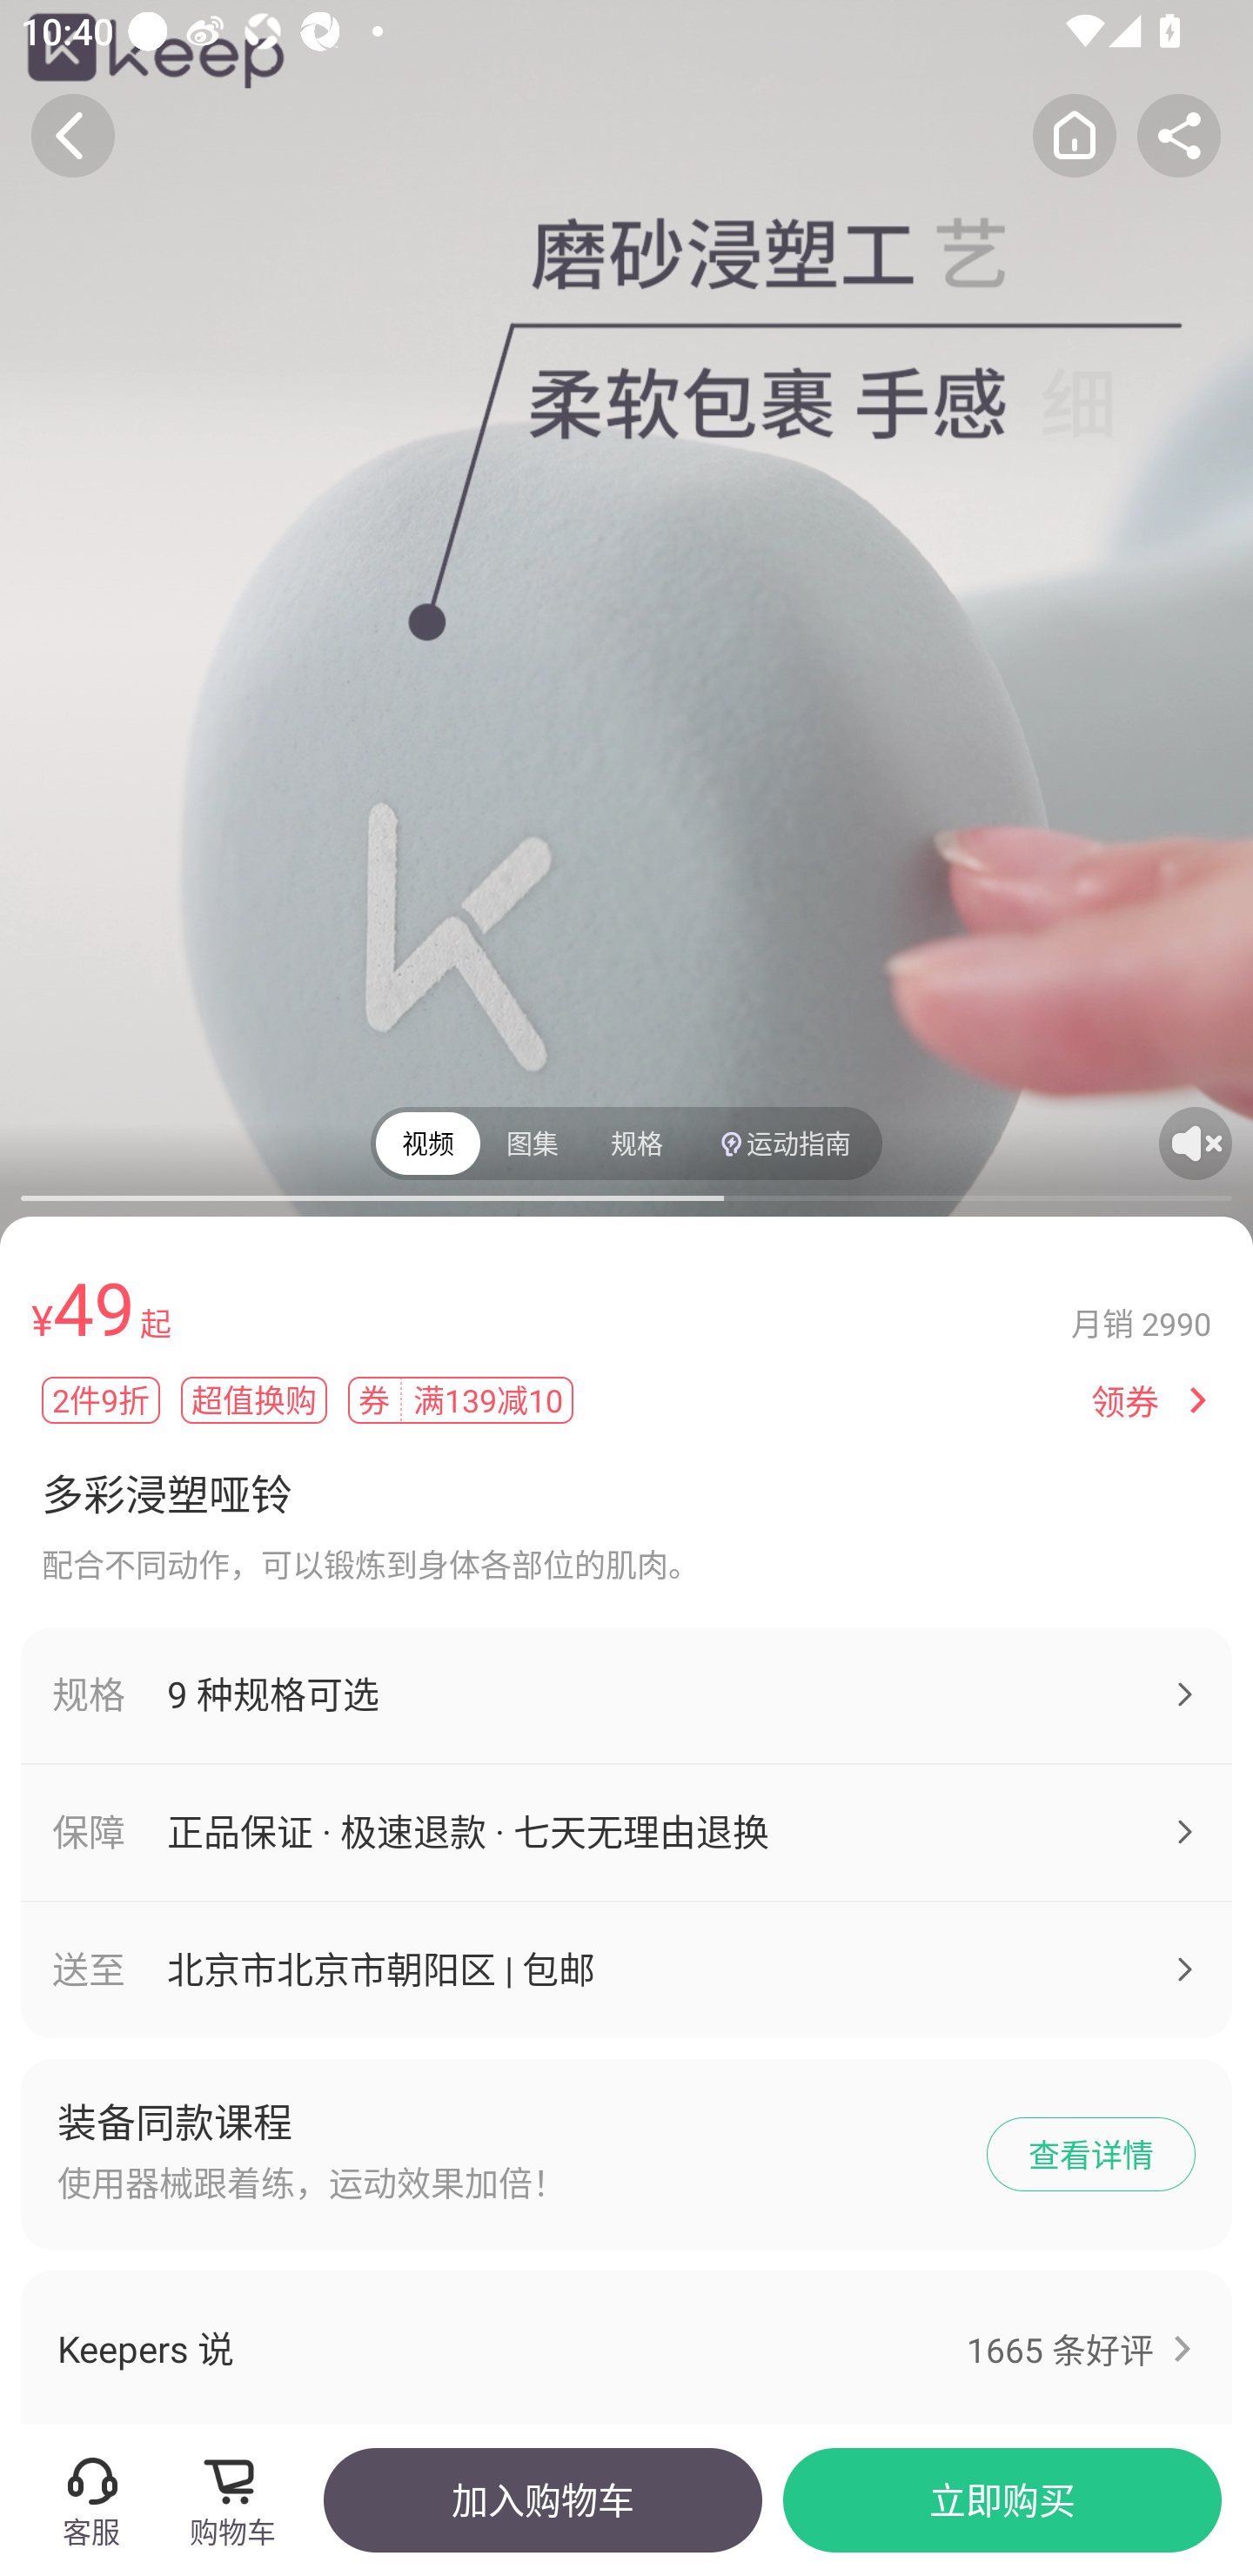  What do you see at coordinates (1002, 2499) in the screenshot?
I see `立即购买` at bounding box center [1002, 2499].